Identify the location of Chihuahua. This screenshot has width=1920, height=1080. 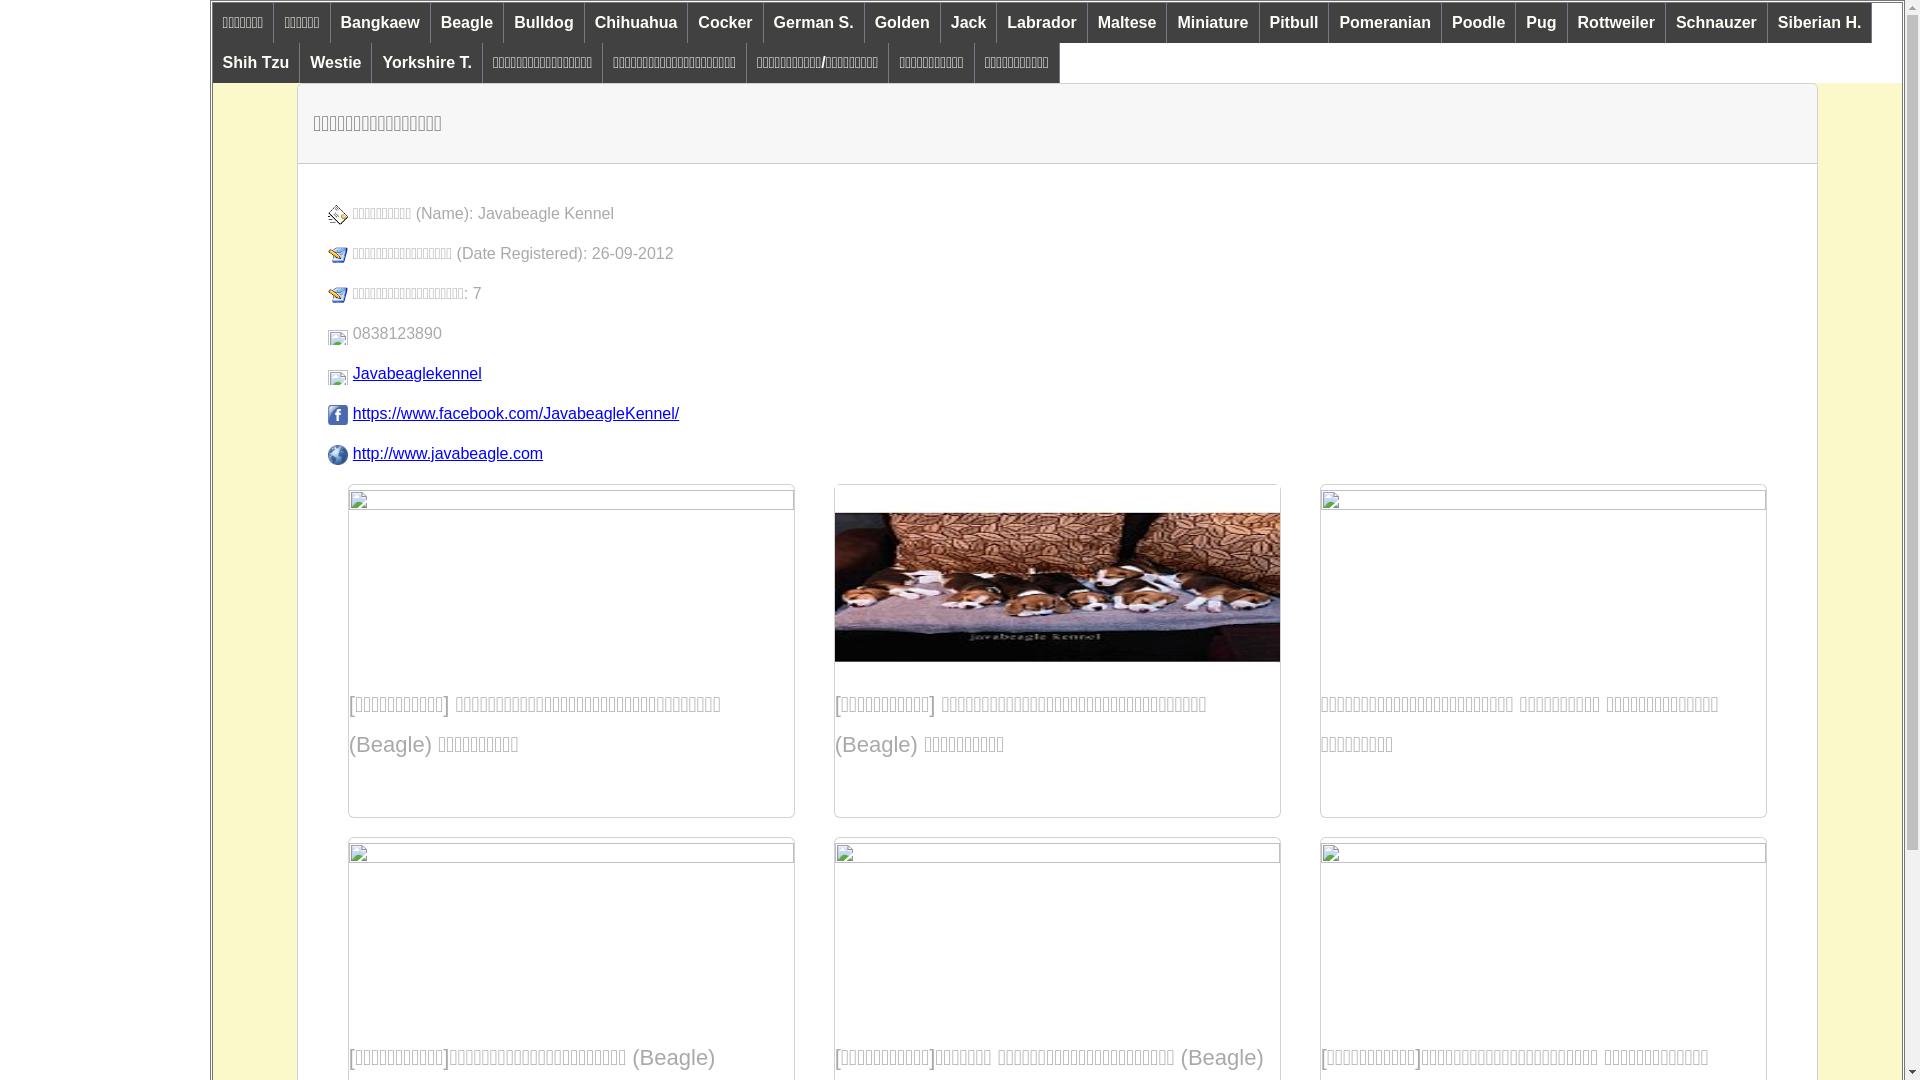
(637, 23).